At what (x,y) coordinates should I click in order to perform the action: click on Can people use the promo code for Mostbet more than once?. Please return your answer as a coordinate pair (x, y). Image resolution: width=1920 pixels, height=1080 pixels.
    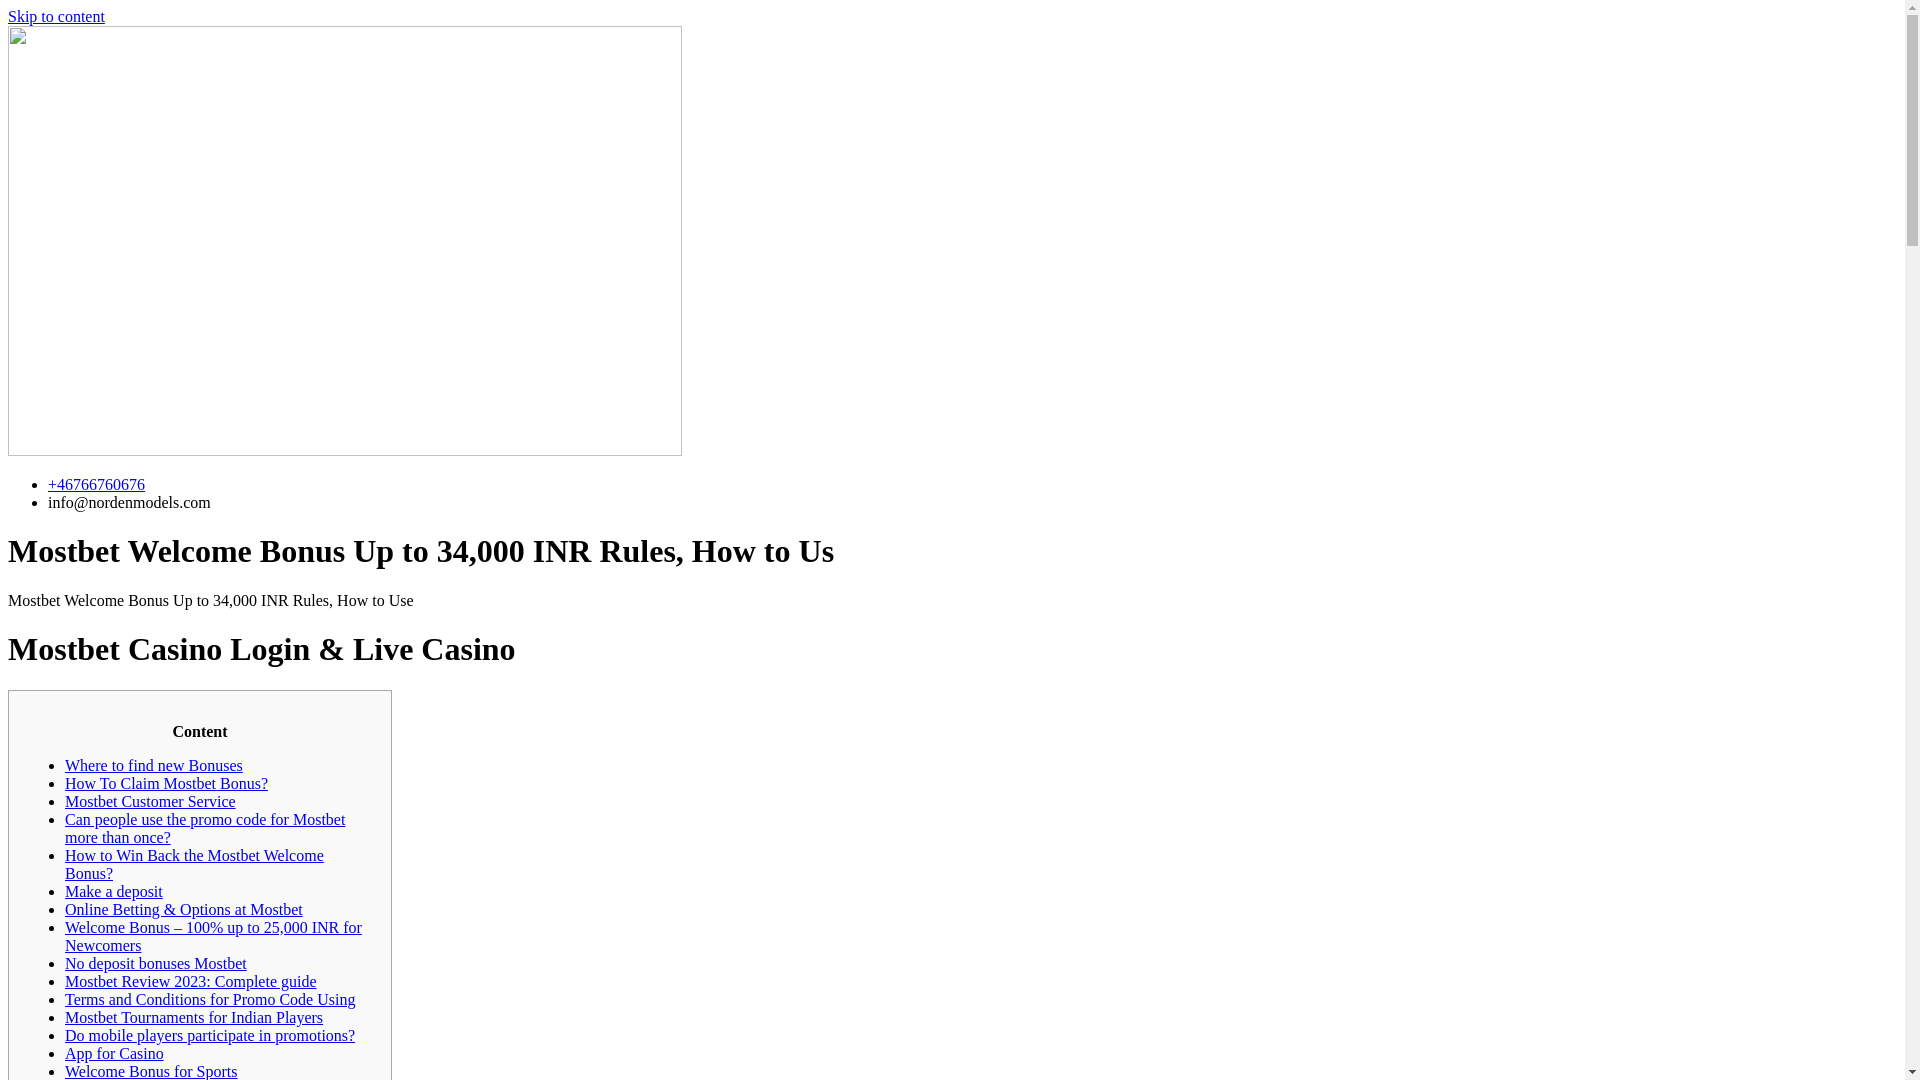
    Looking at the image, I should click on (205, 828).